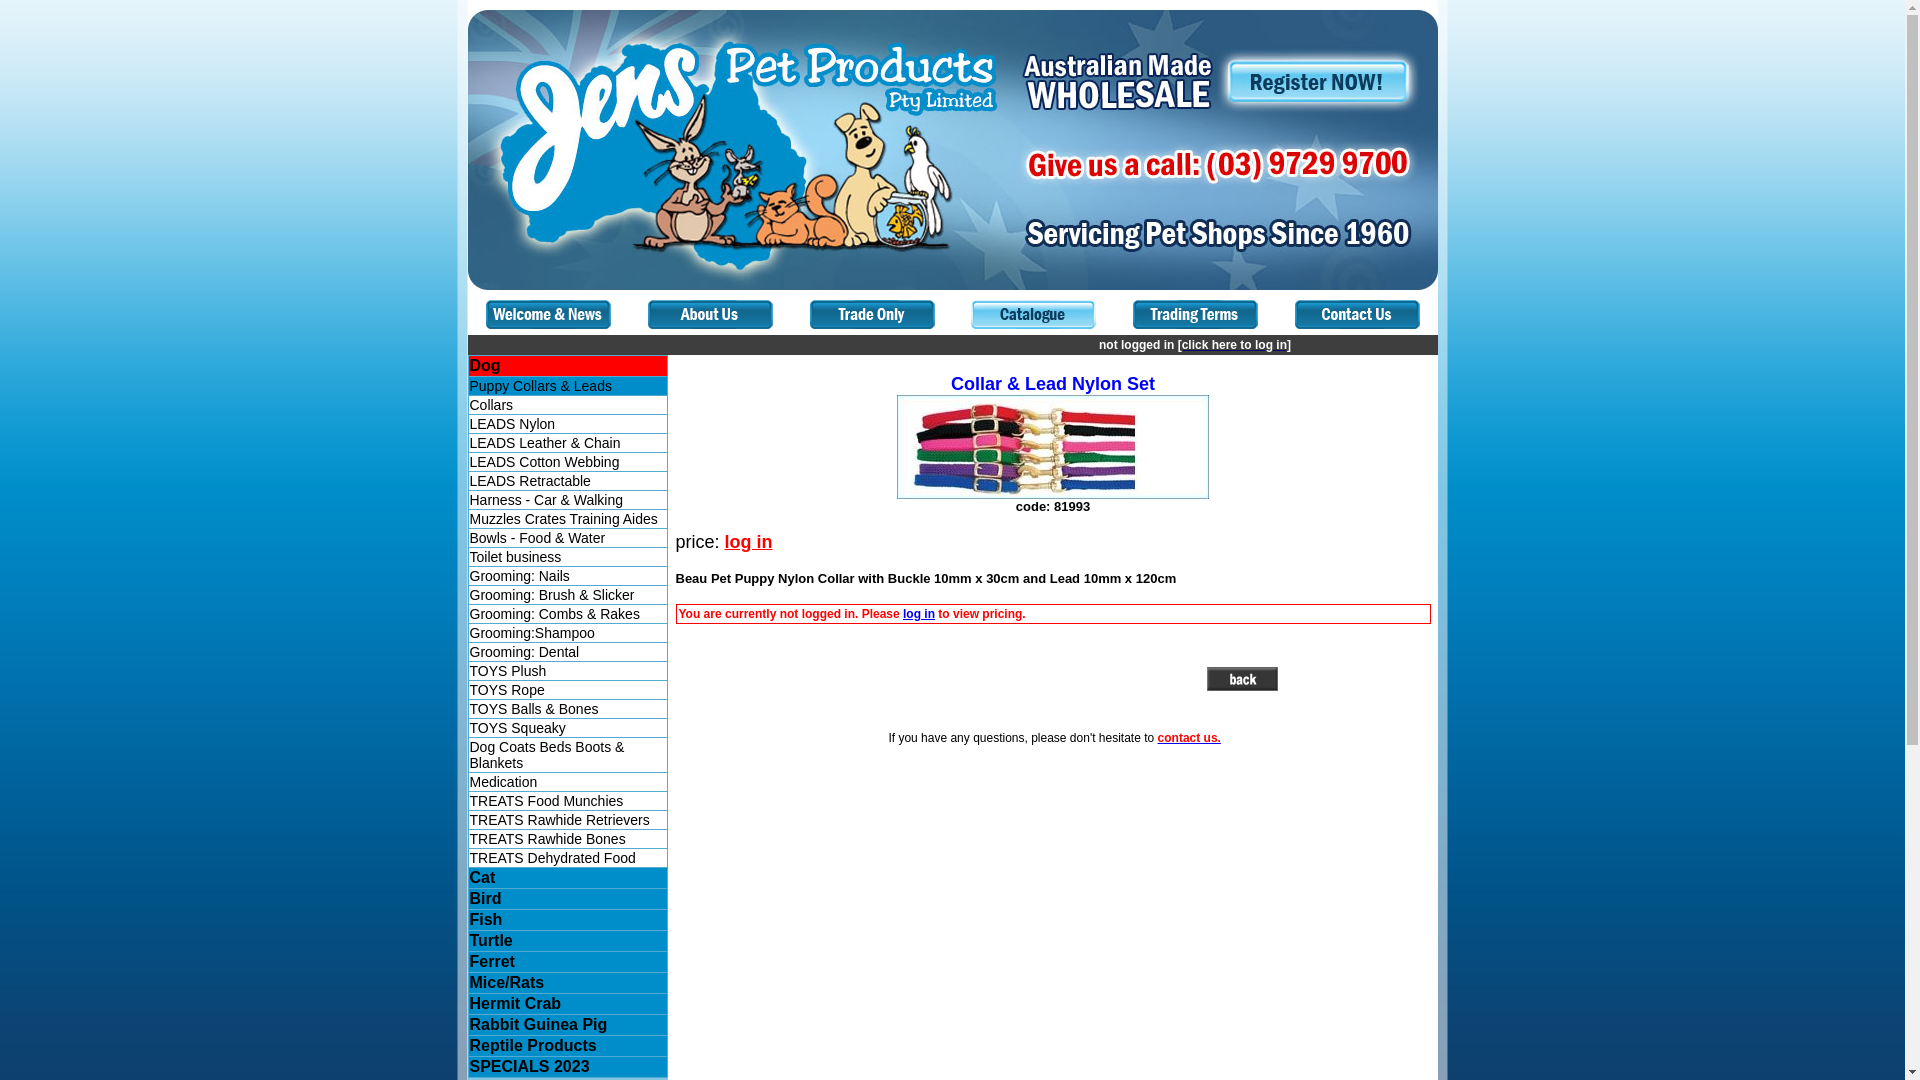 The width and height of the screenshot is (1920, 1080). I want to click on Grooming: Dental, so click(525, 652).